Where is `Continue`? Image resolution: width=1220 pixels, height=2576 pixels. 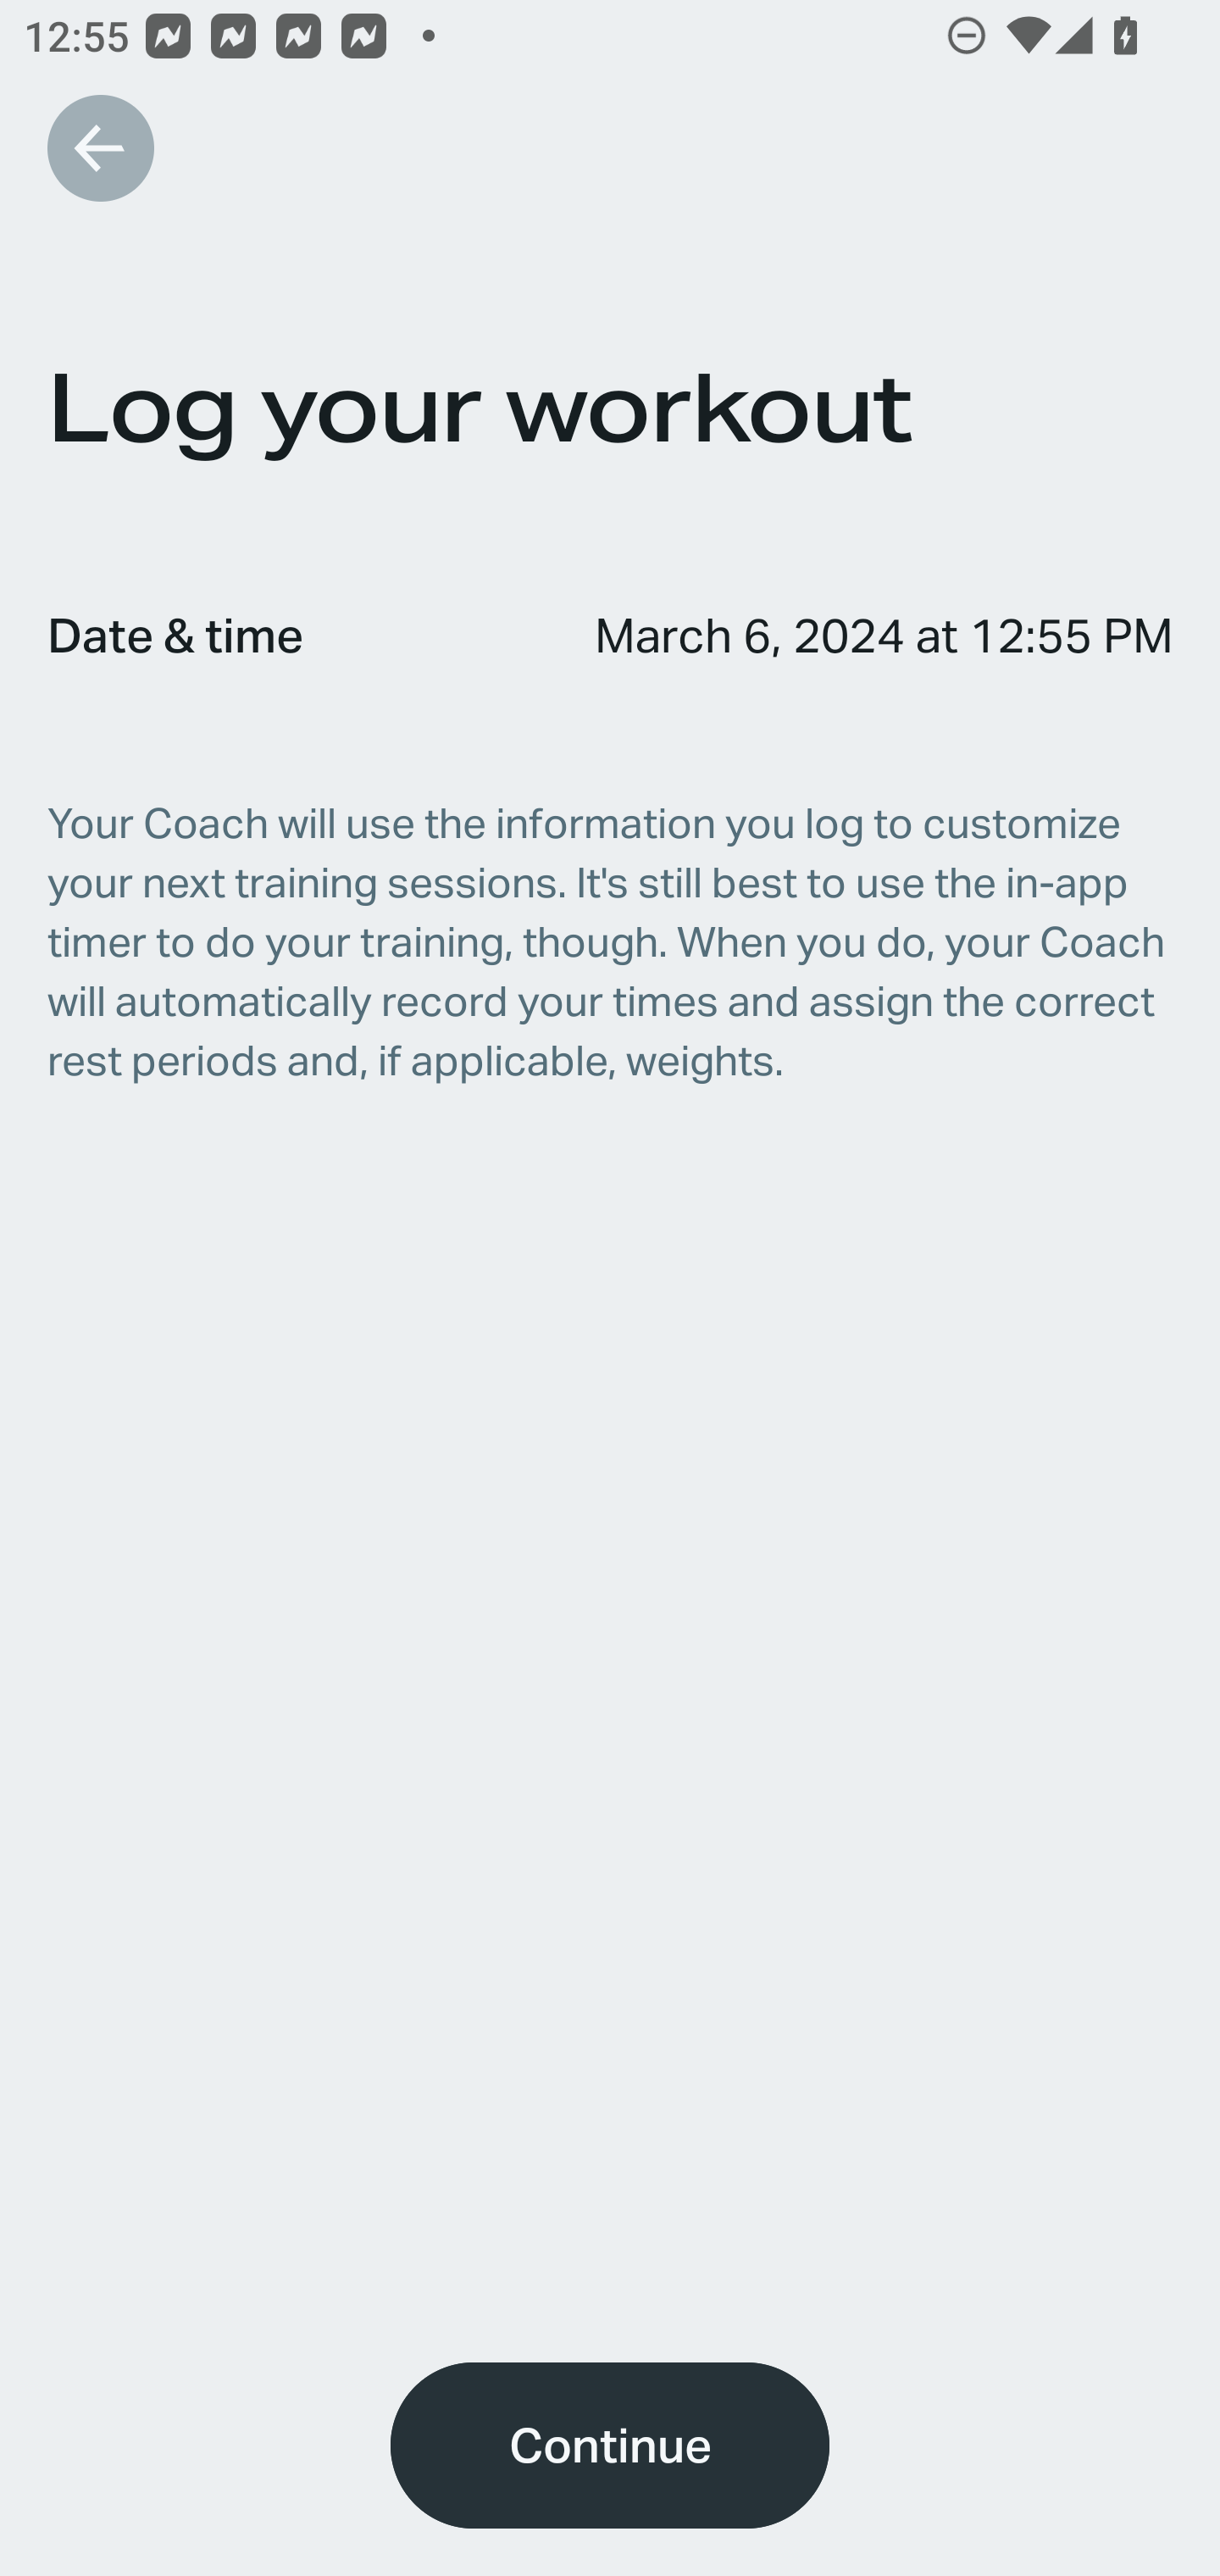
Continue is located at coordinates (610, 2446).